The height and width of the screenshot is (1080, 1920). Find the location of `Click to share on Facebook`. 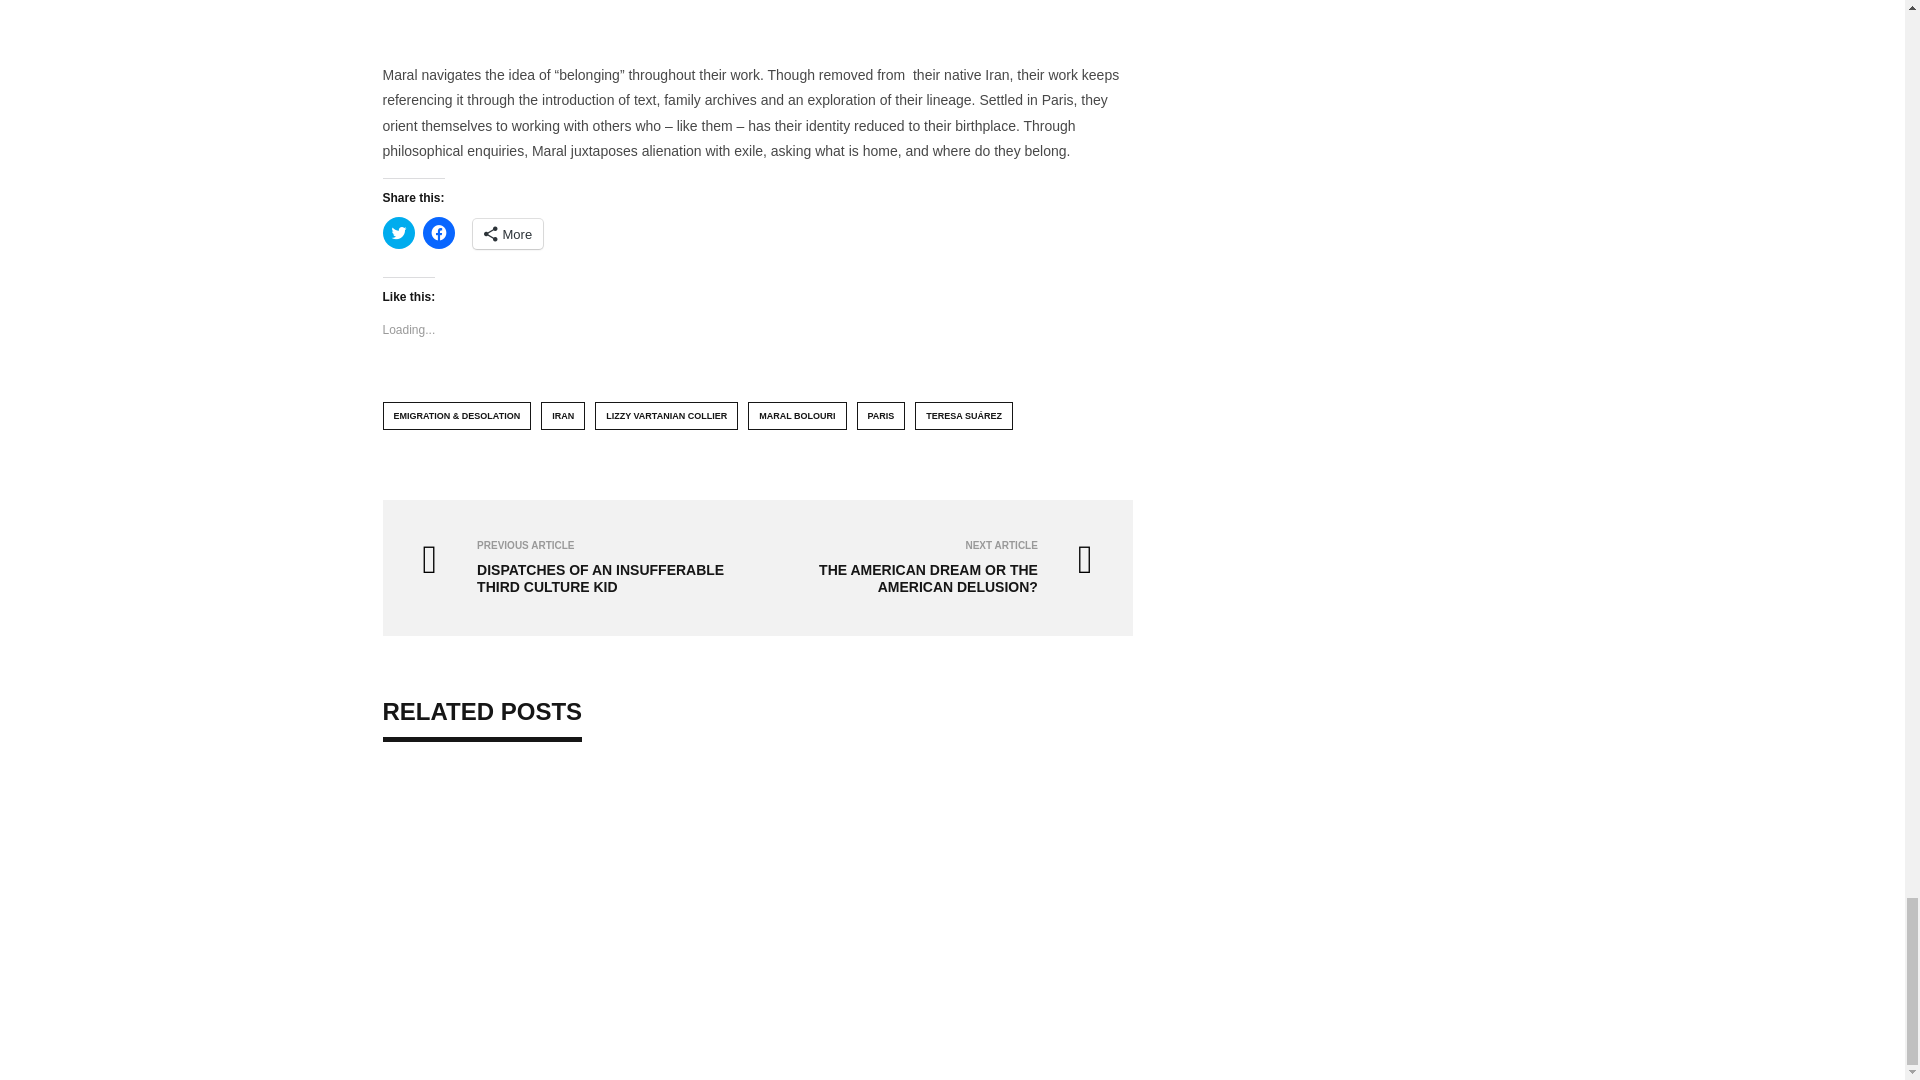

Click to share on Facebook is located at coordinates (438, 233).